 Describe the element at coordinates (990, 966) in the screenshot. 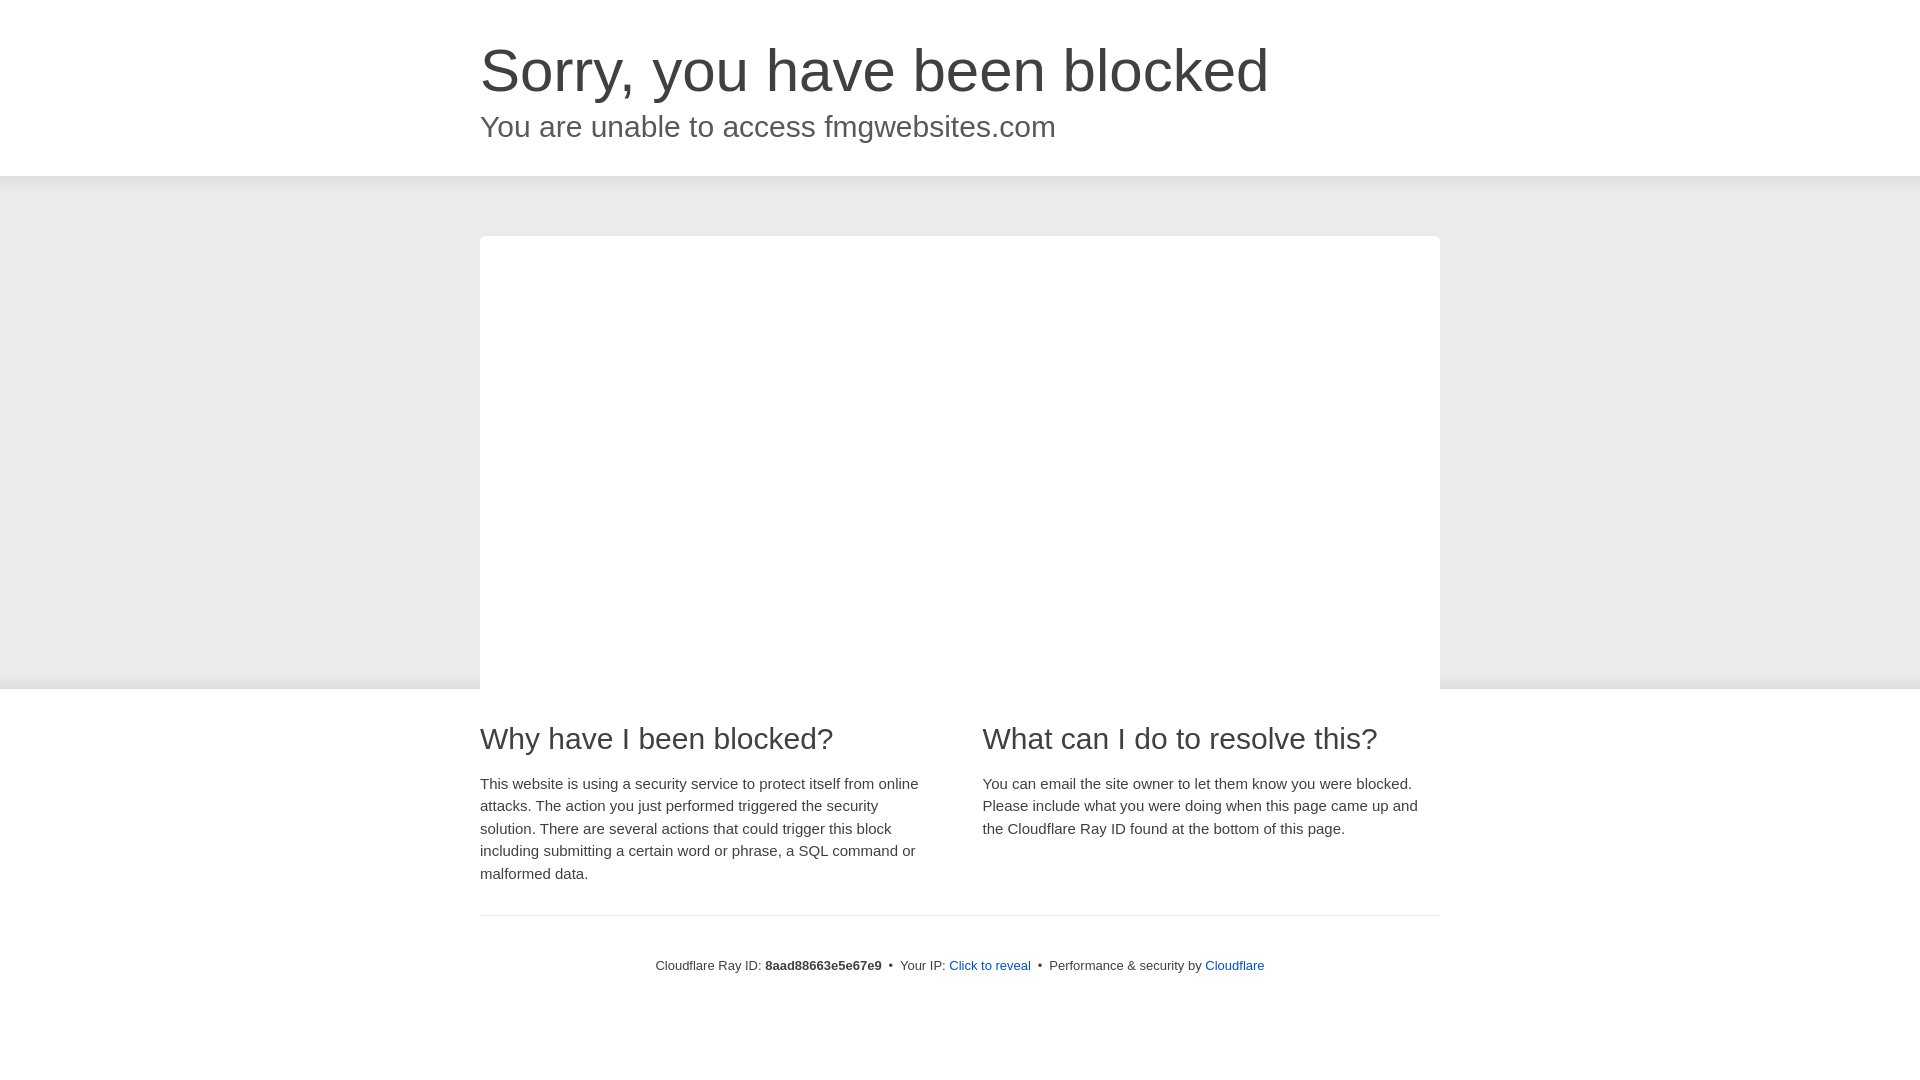

I see `Click to reveal` at that location.